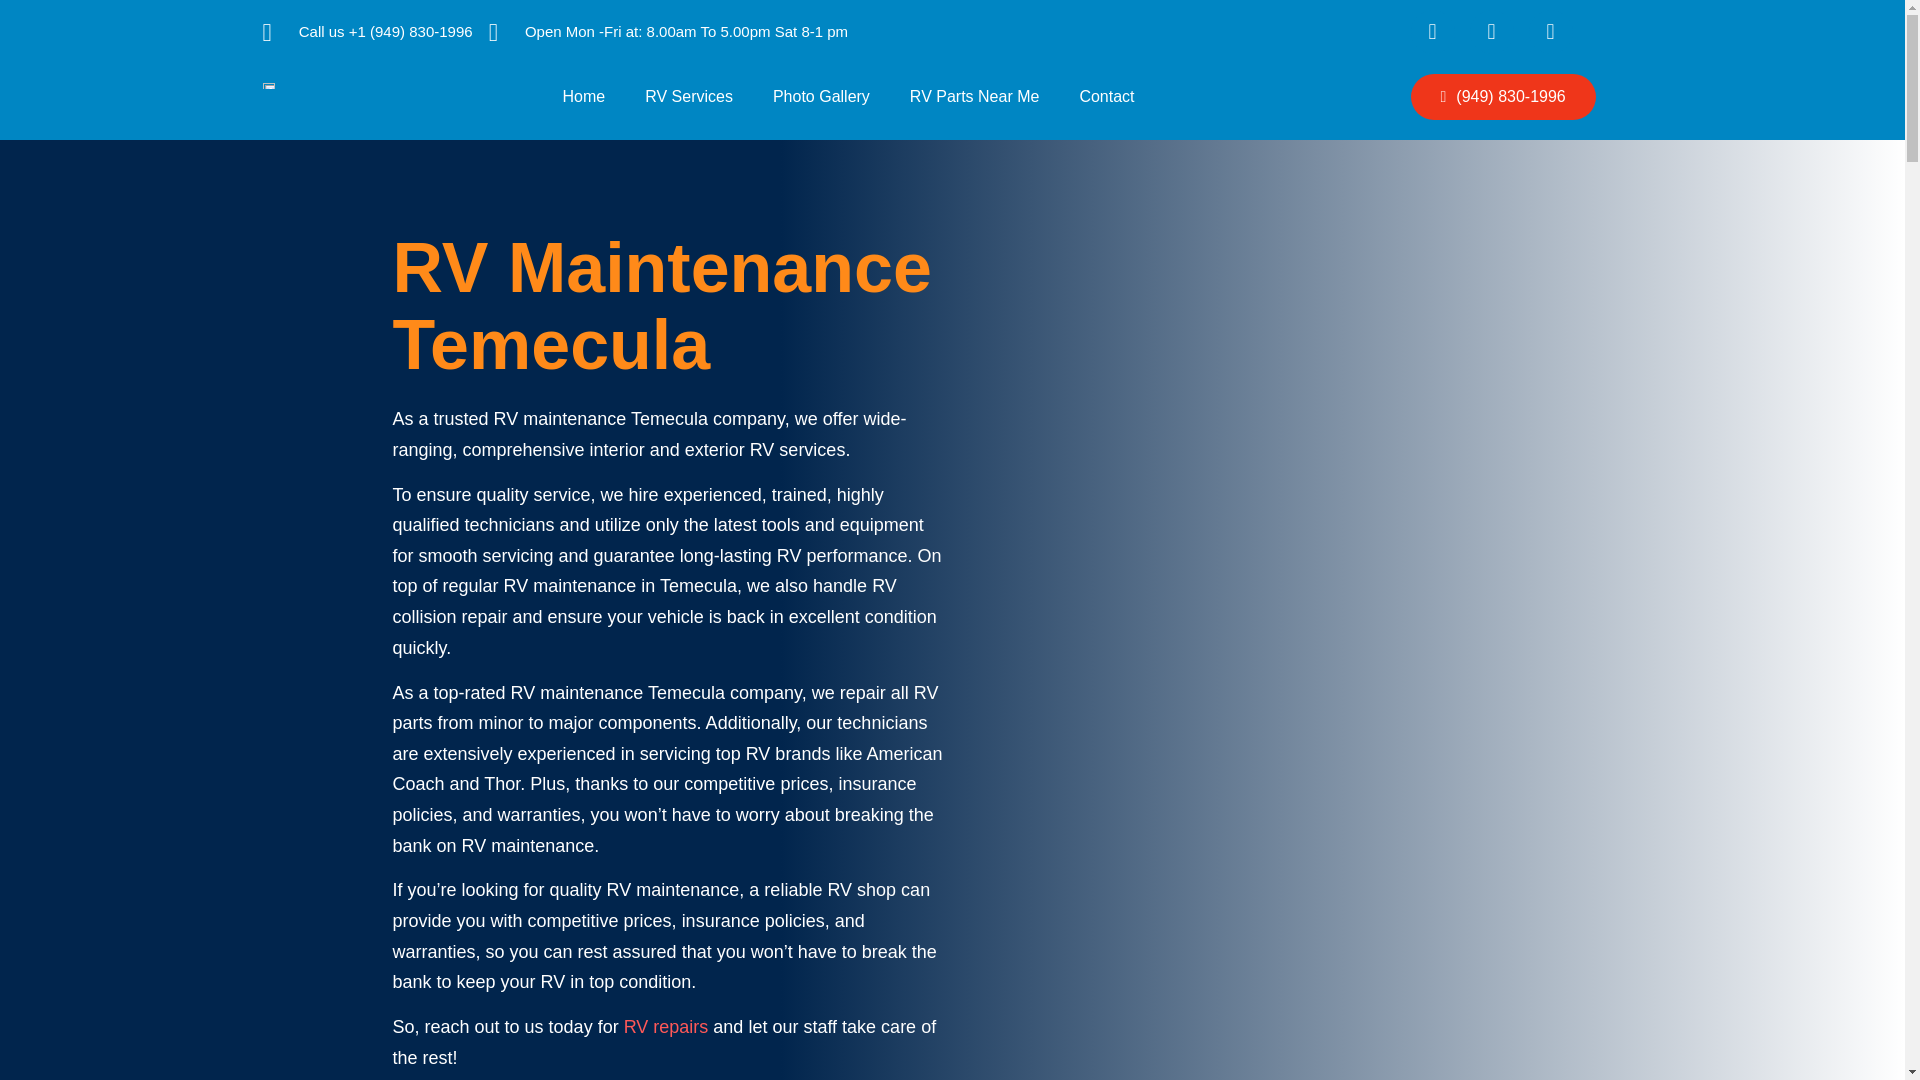  What do you see at coordinates (583, 96) in the screenshot?
I see `Home` at bounding box center [583, 96].